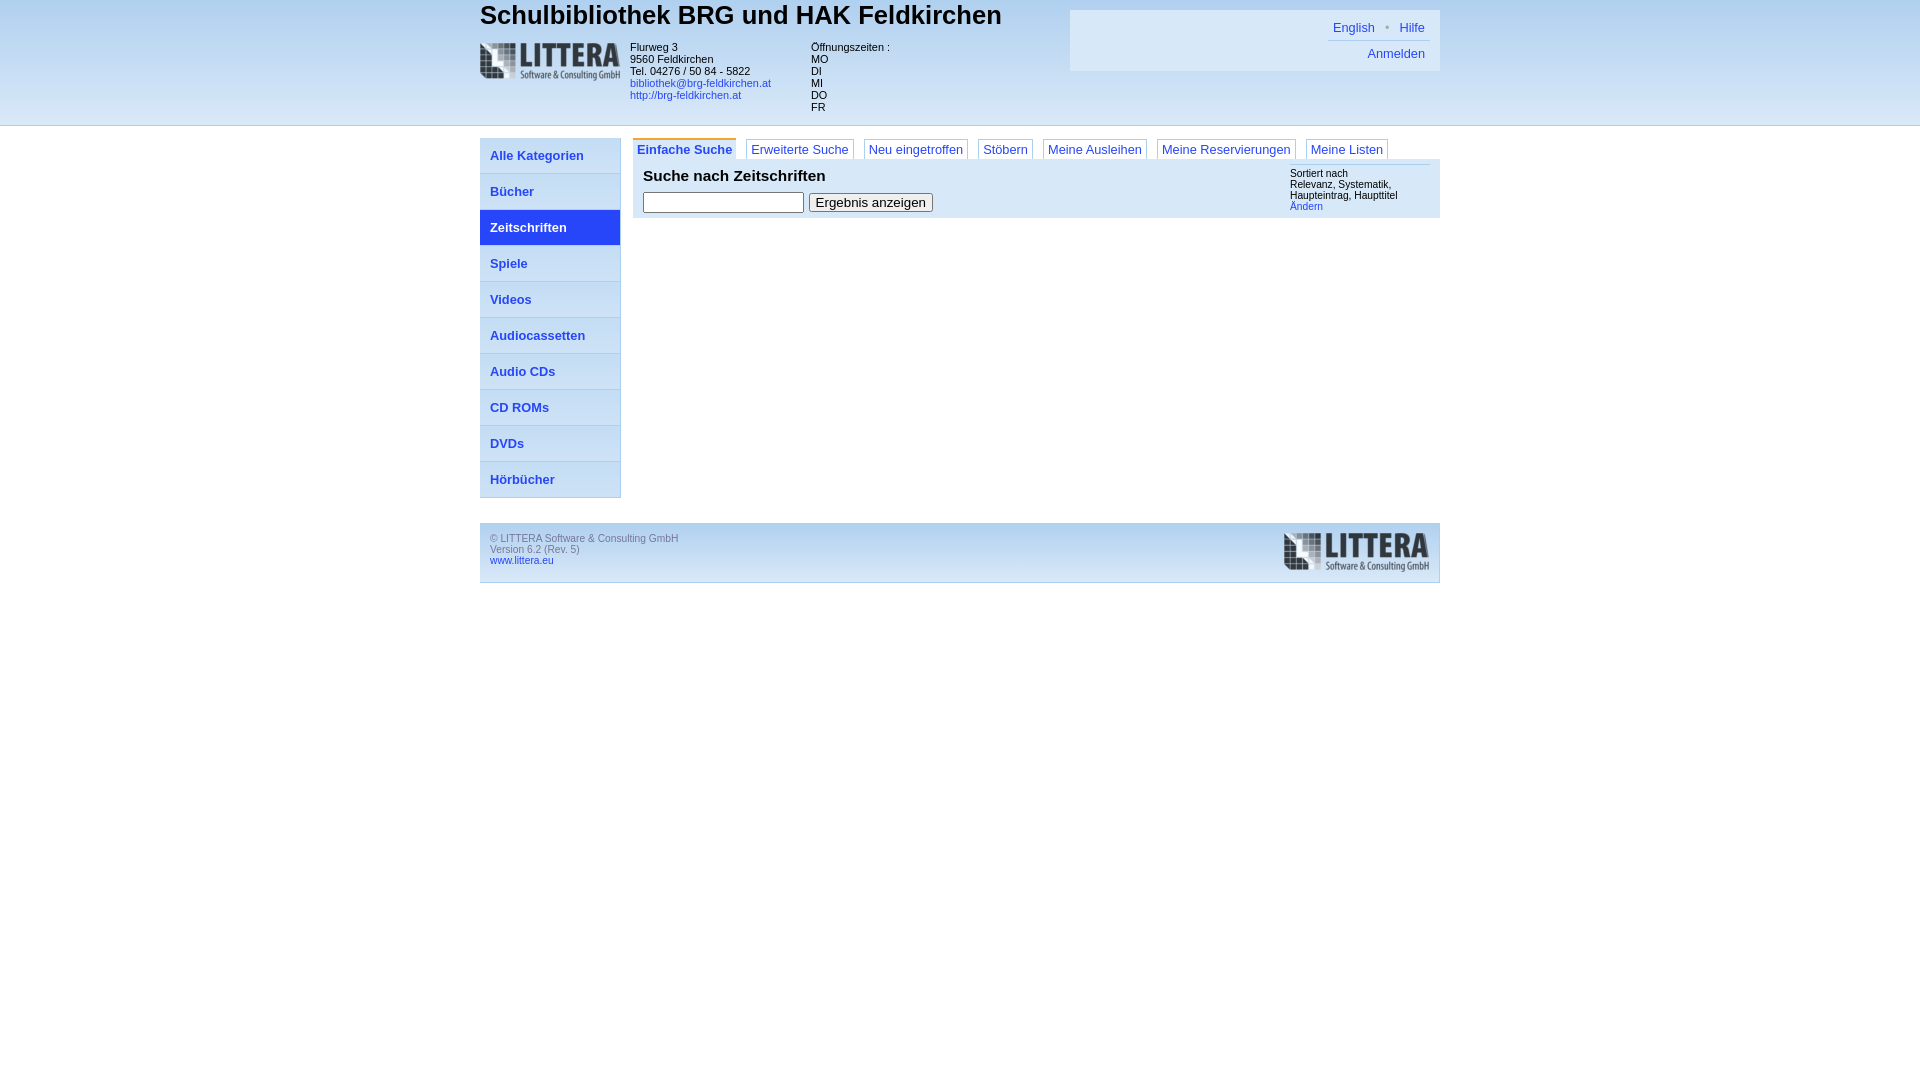 This screenshot has height=1080, width=1920. What do you see at coordinates (522, 560) in the screenshot?
I see `www.littera.eu` at bounding box center [522, 560].